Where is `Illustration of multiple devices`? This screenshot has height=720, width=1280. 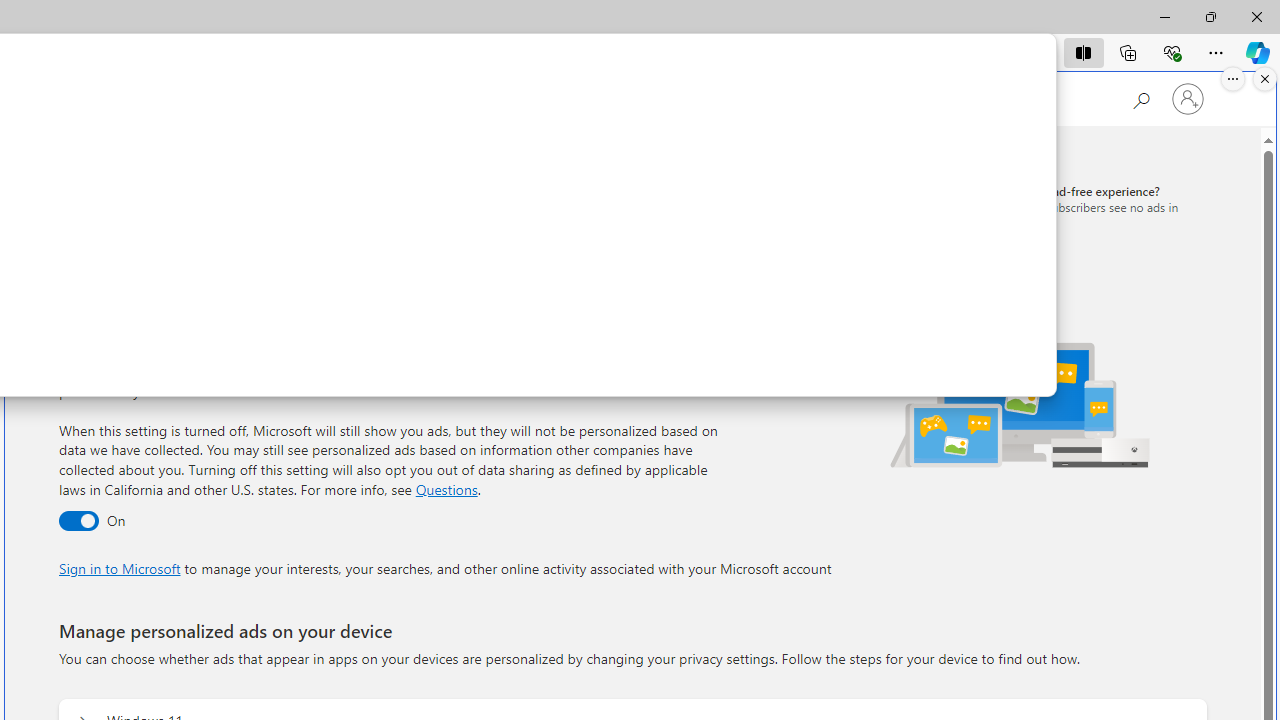
Illustration of multiple devices is located at coordinates (1021, 404).